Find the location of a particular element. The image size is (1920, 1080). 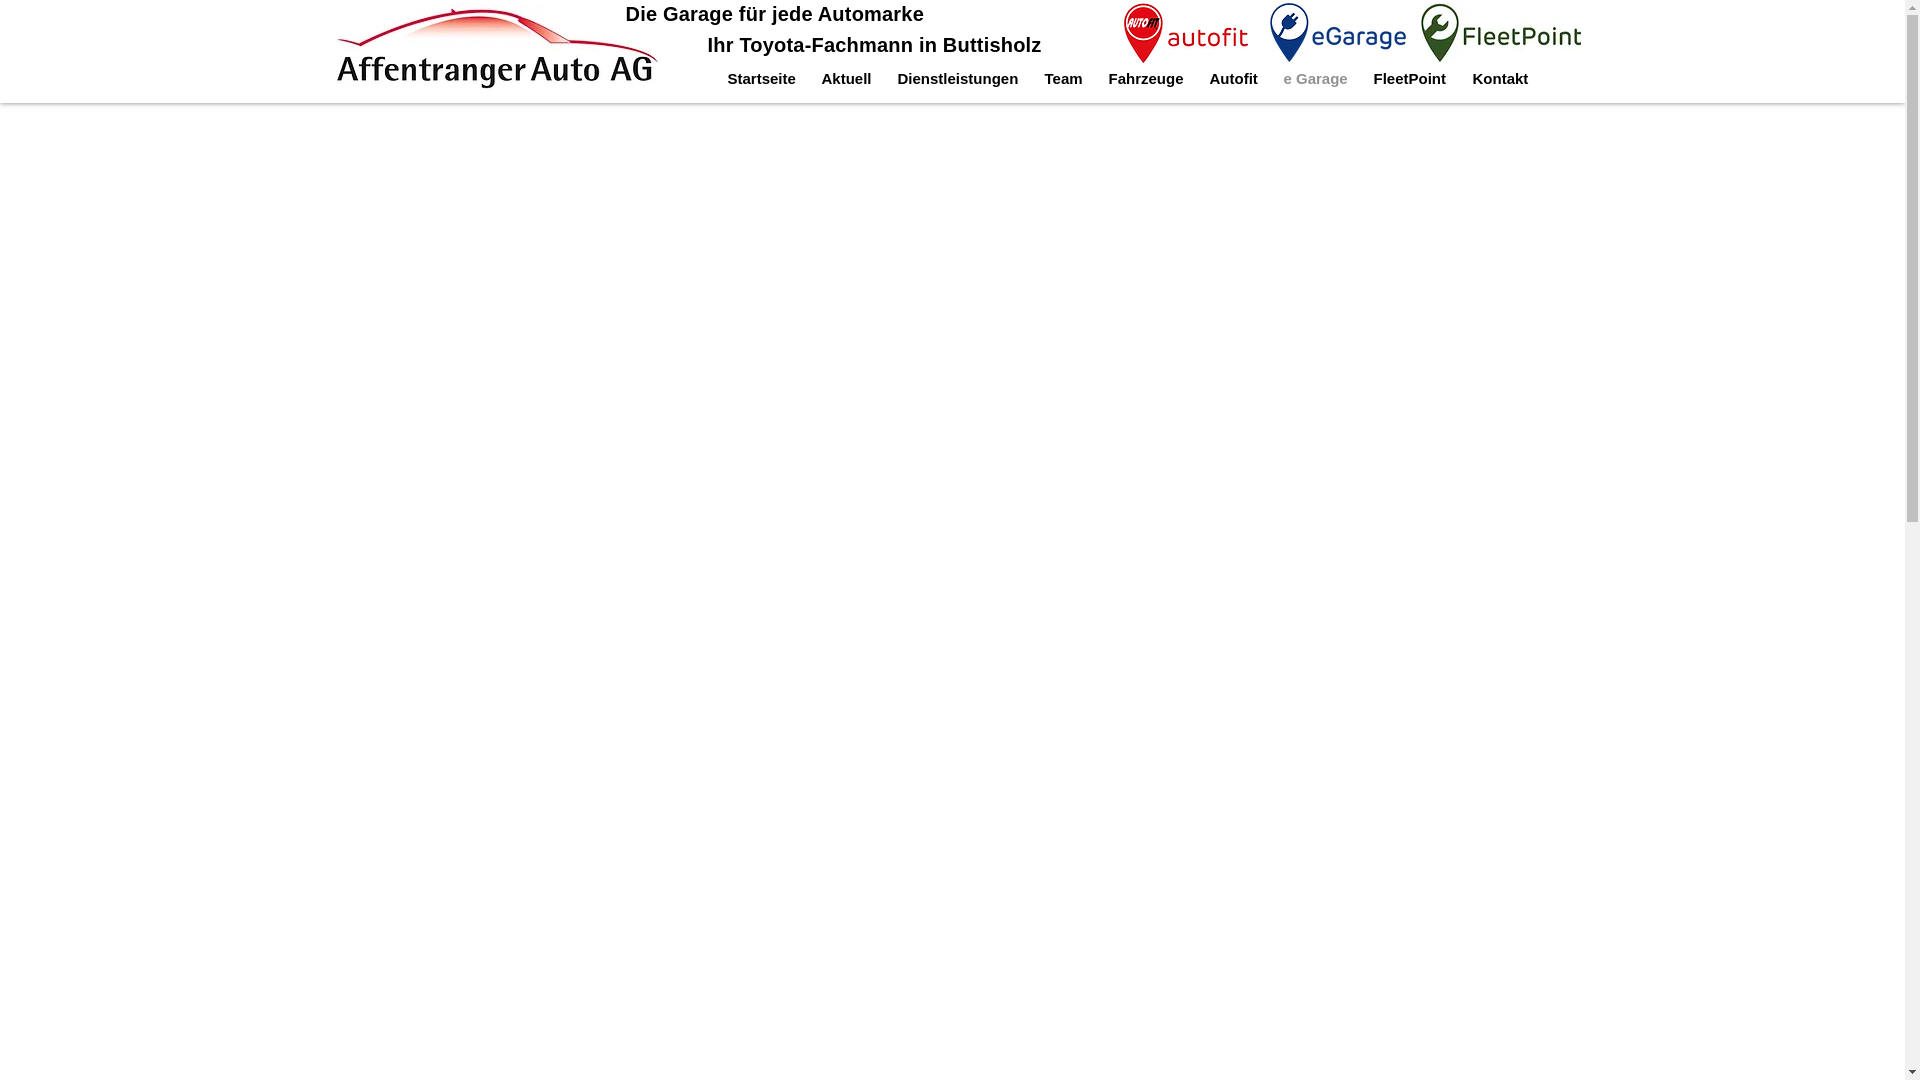

Autofit is located at coordinates (1233, 79).